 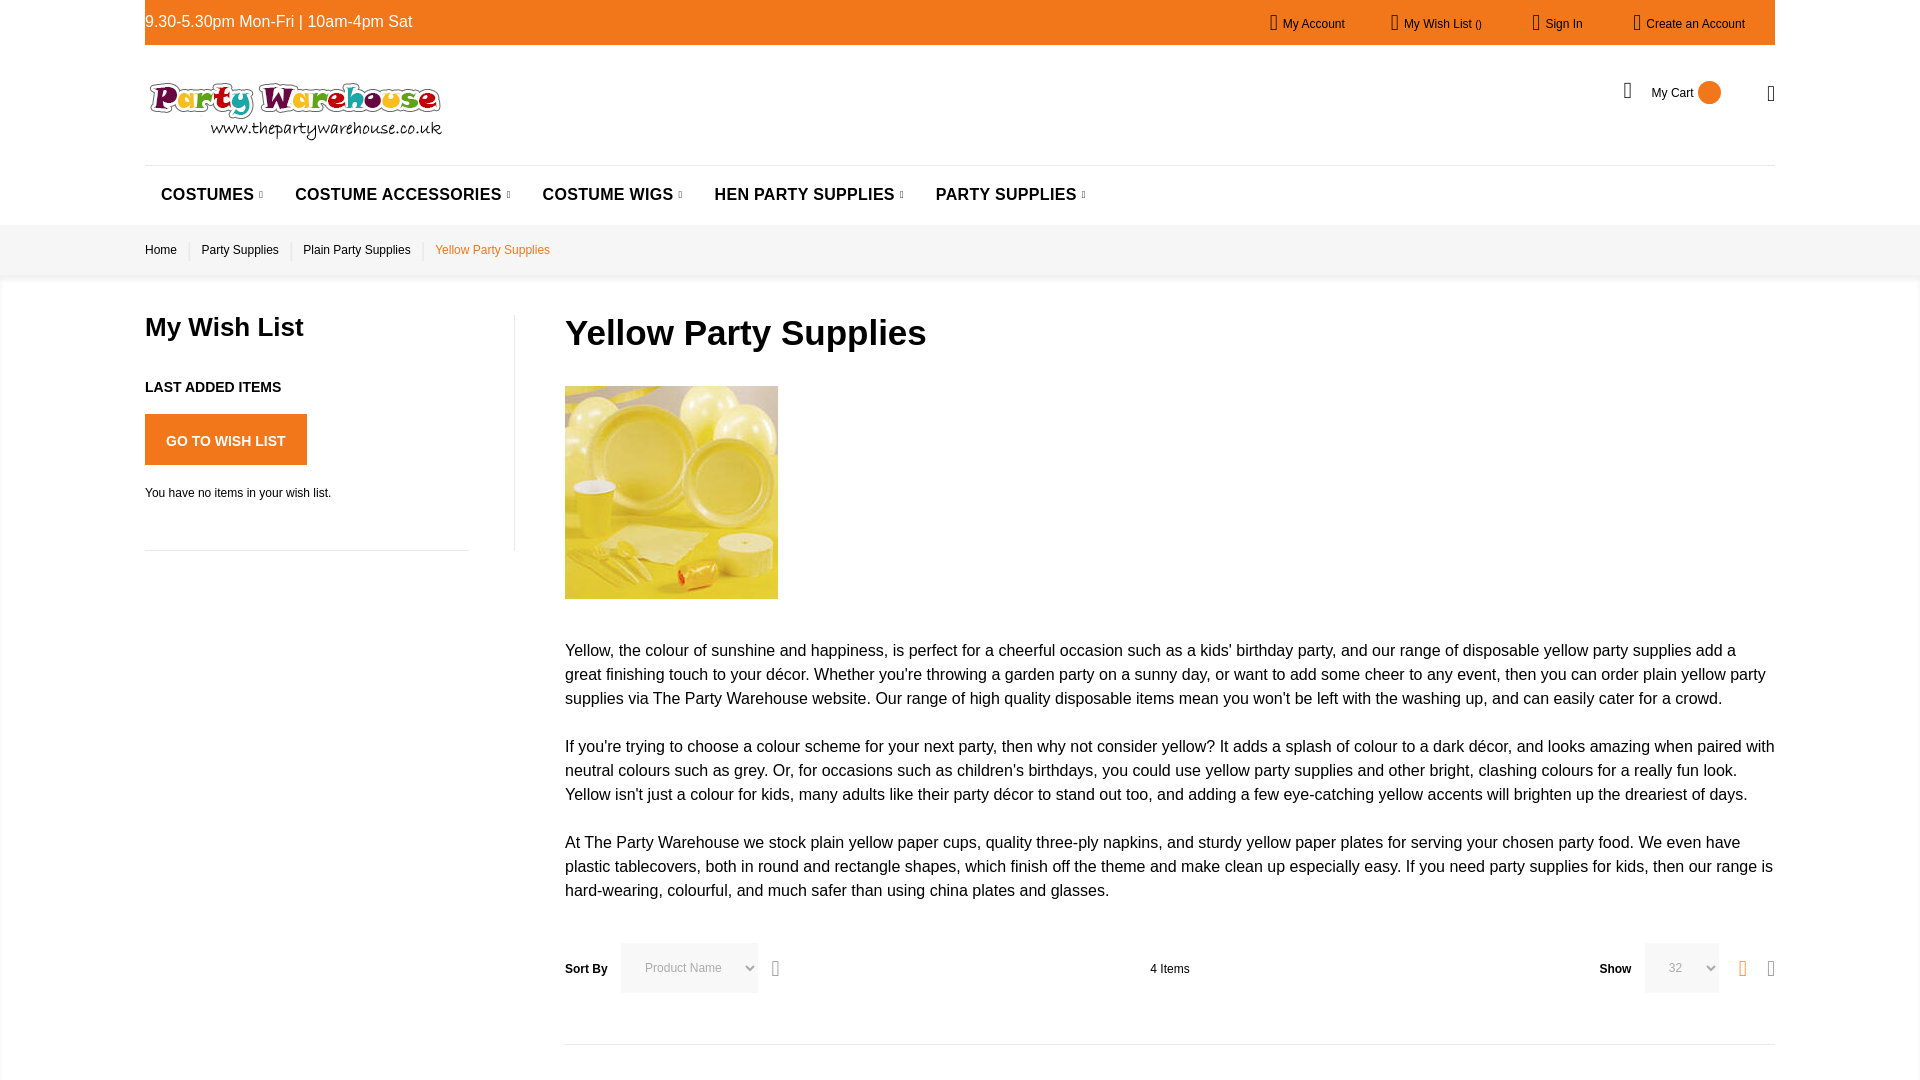 I want to click on My Wish List, so click(x=1442, y=24).